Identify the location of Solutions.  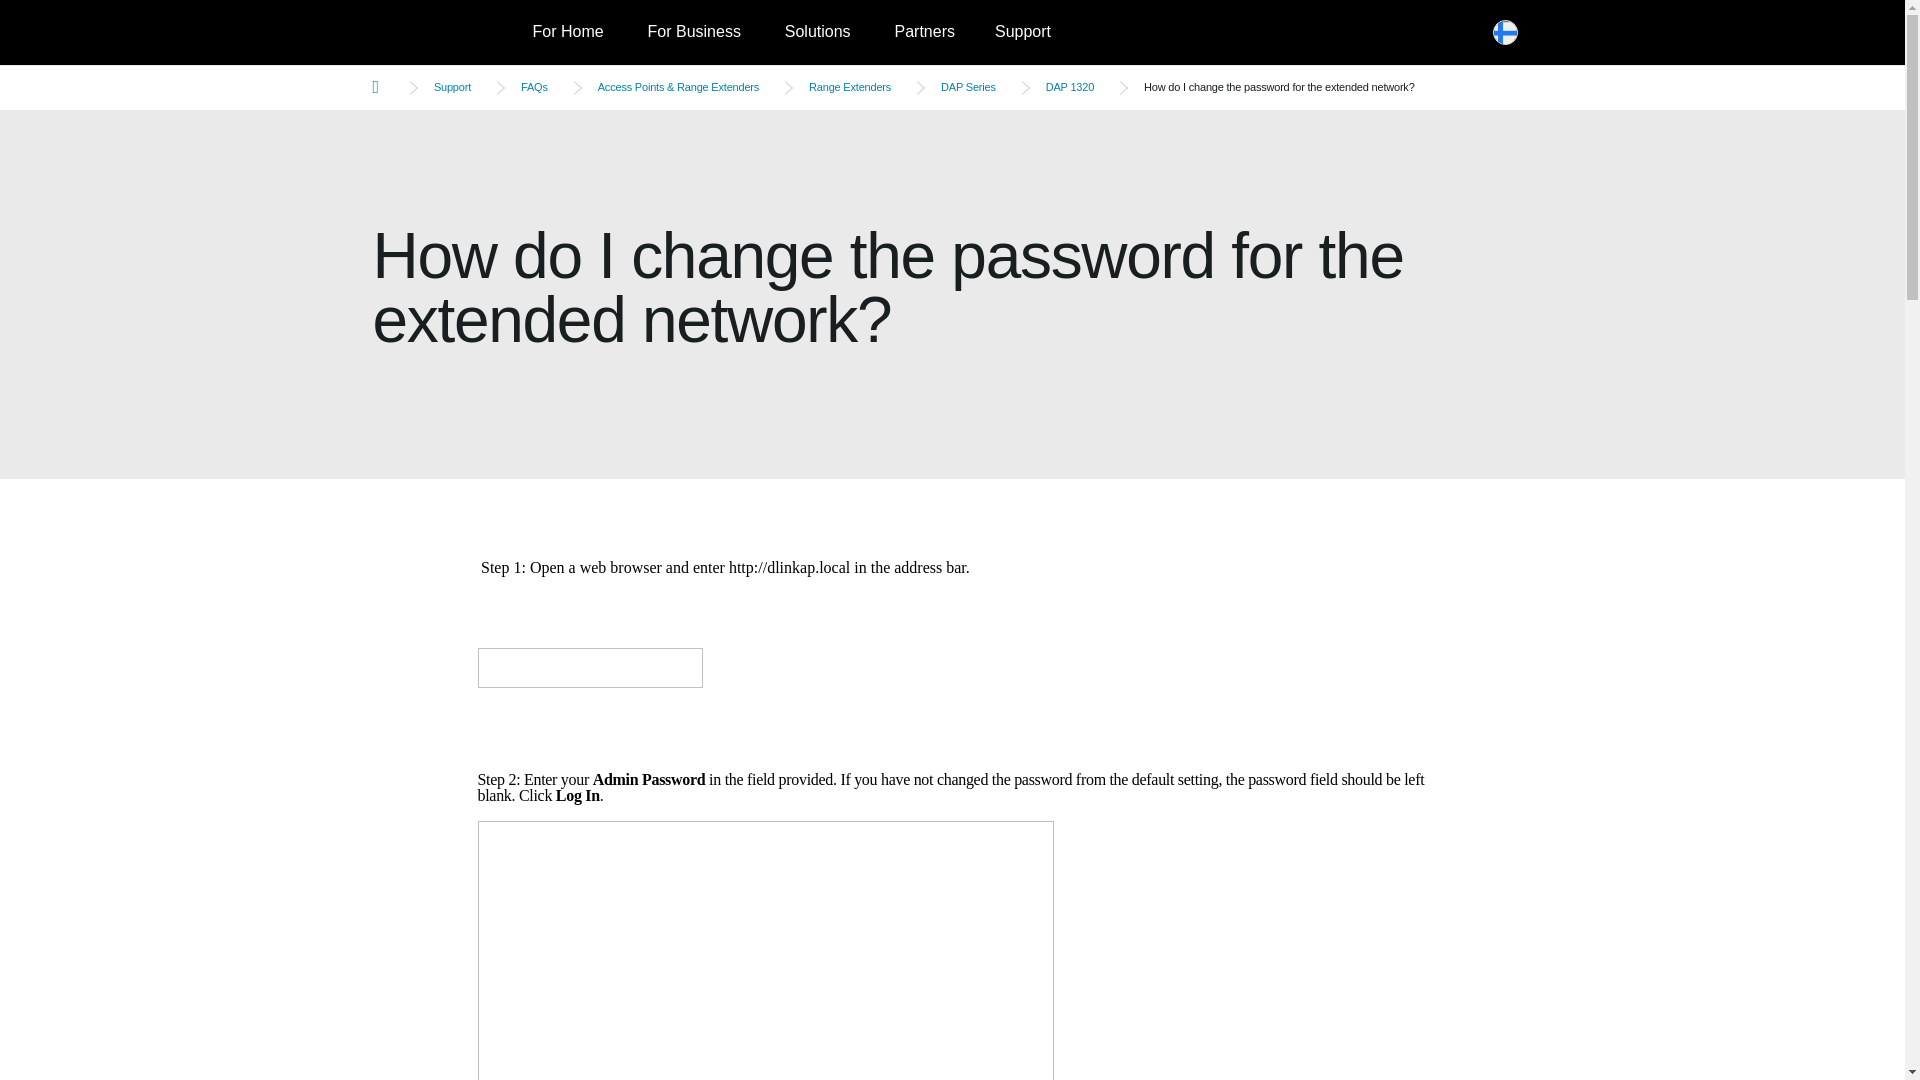
(818, 32).